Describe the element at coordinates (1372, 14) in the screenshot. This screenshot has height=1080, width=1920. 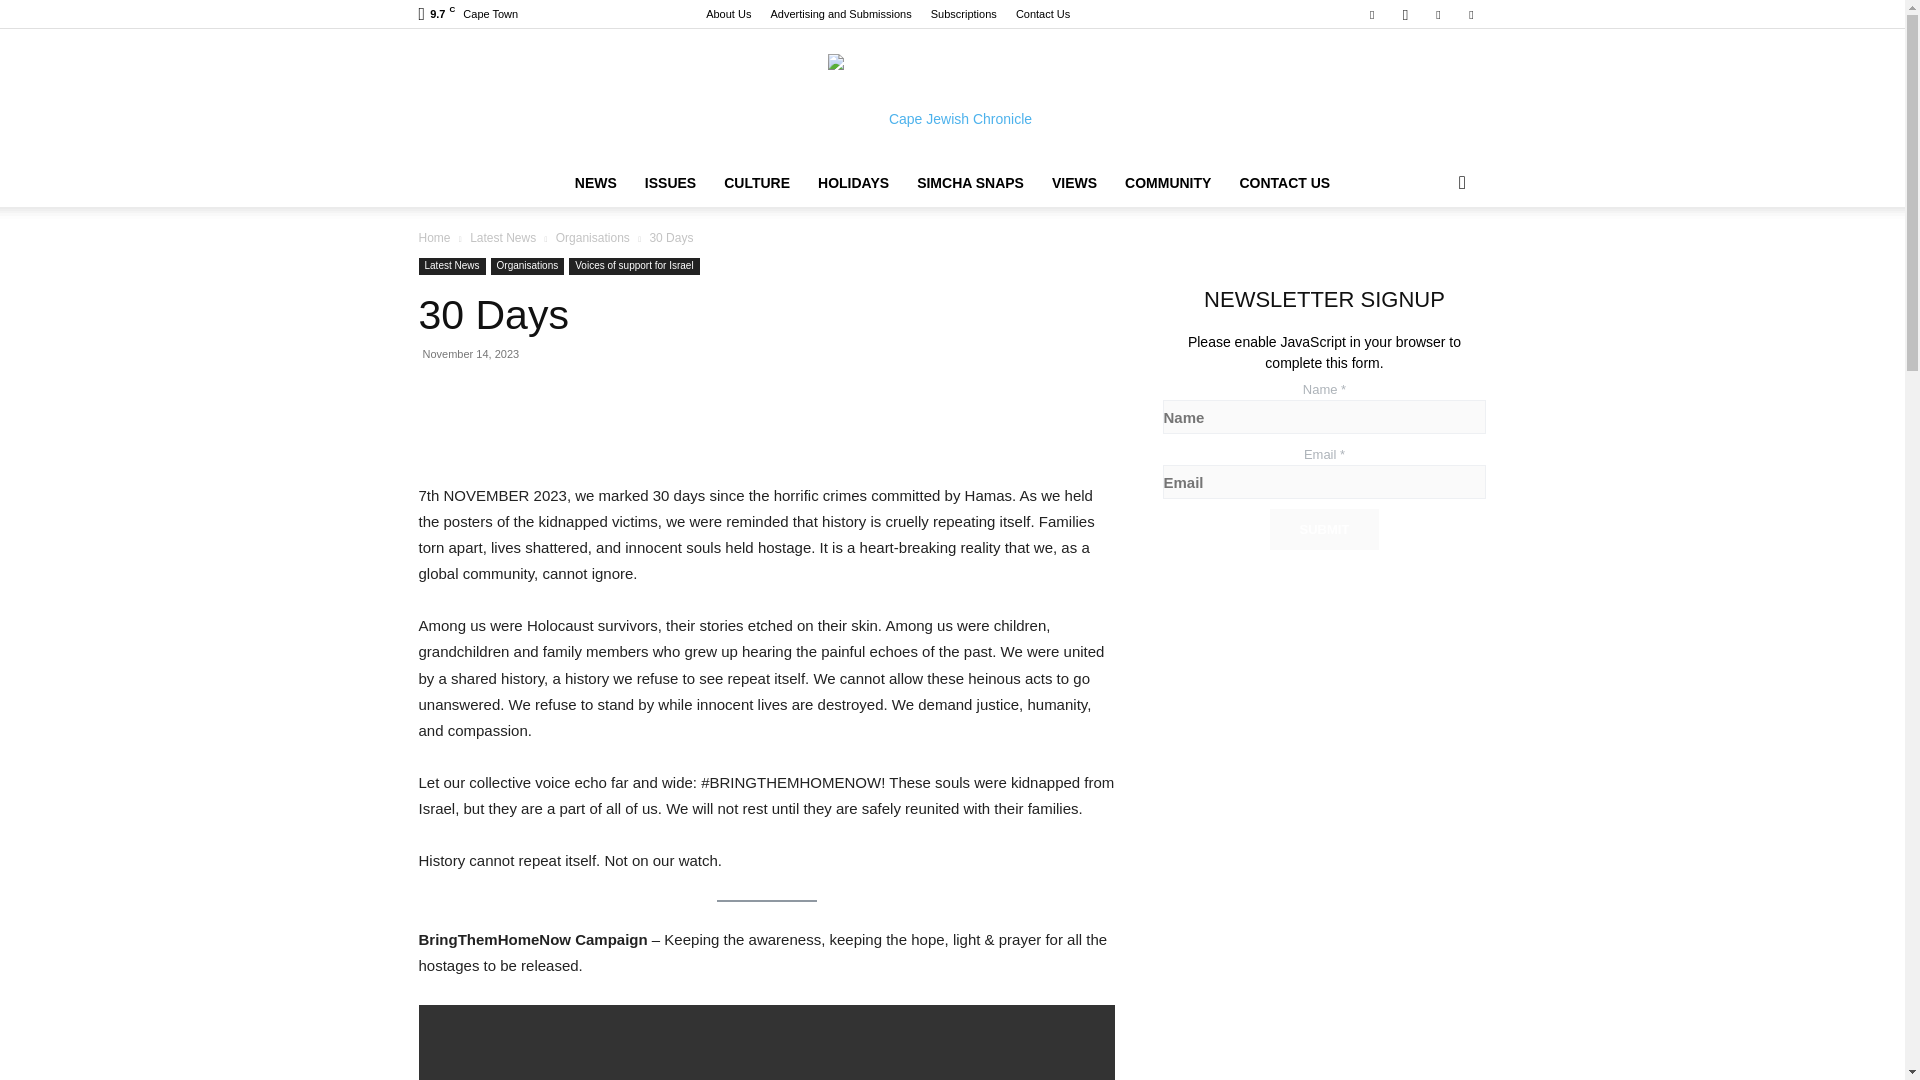
I see `Facebook` at that location.